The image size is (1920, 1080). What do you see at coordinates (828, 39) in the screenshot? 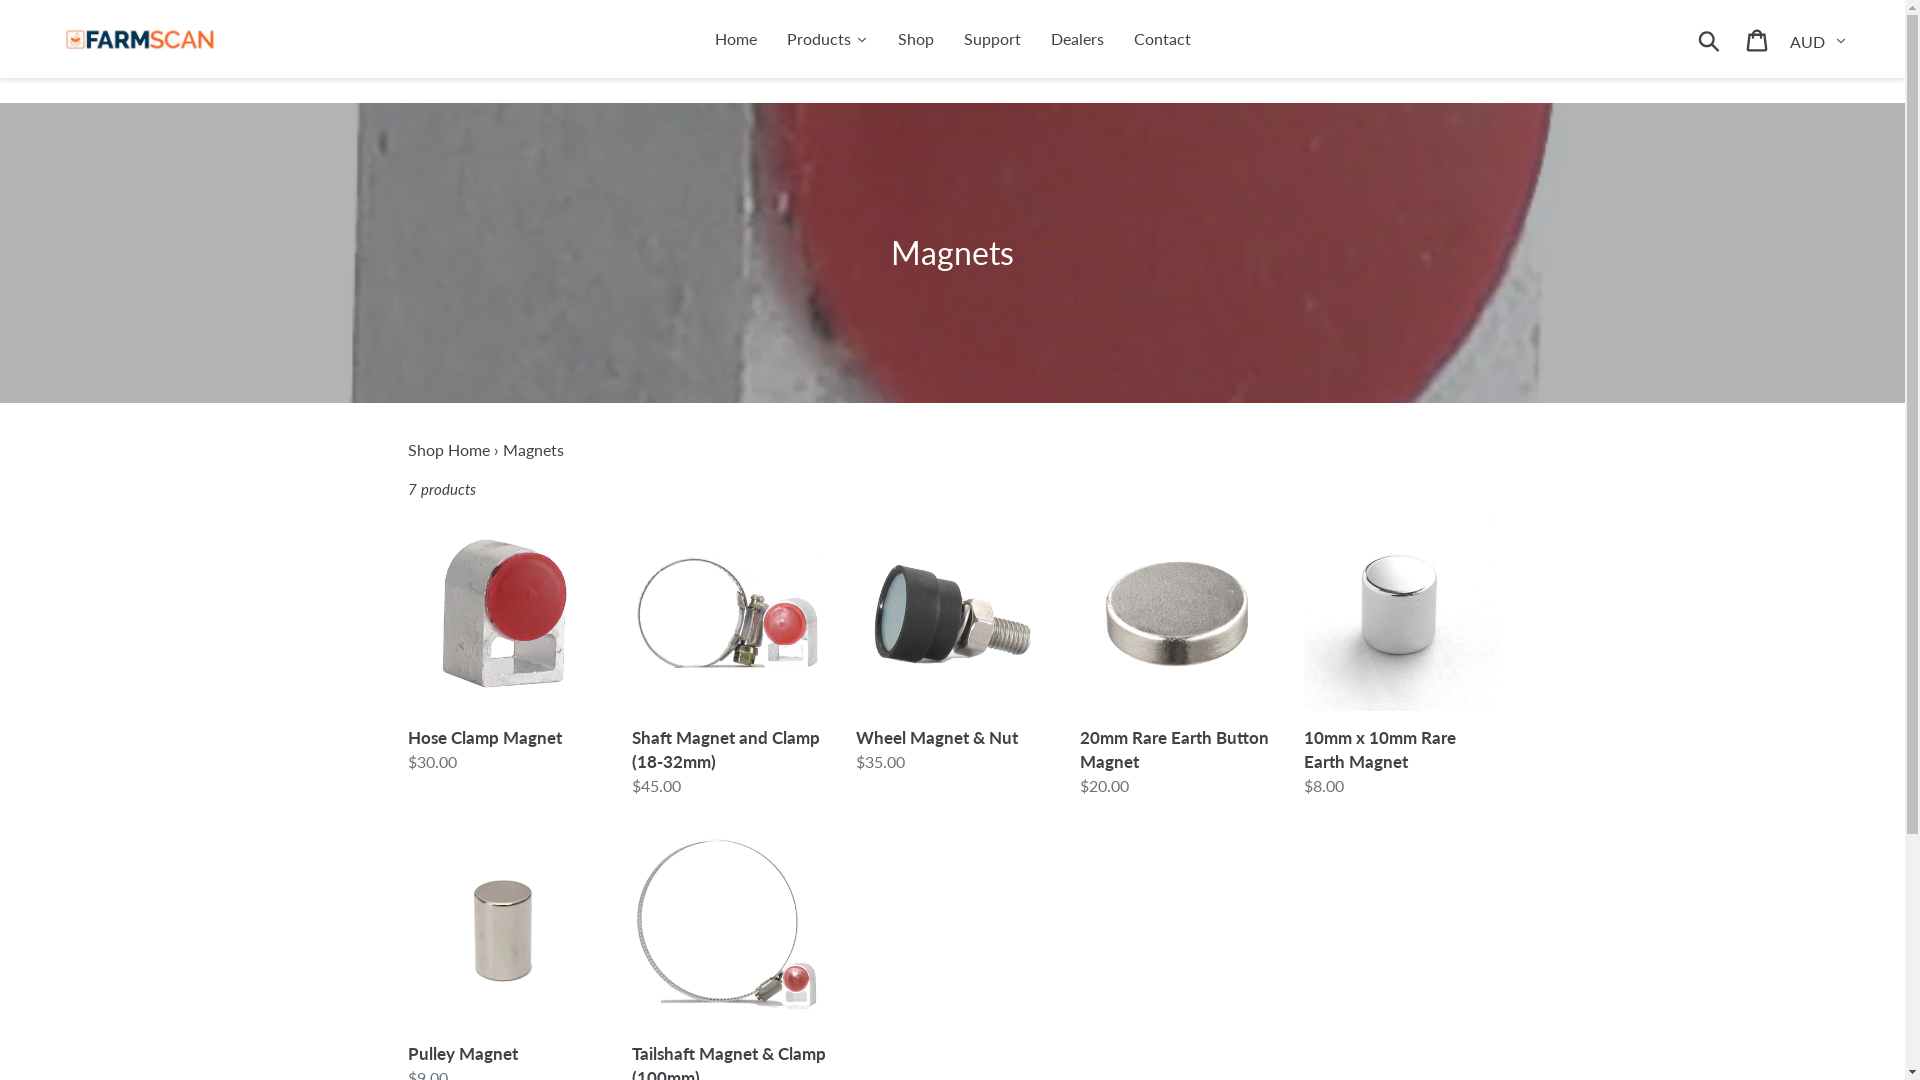
I see `Products` at bounding box center [828, 39].